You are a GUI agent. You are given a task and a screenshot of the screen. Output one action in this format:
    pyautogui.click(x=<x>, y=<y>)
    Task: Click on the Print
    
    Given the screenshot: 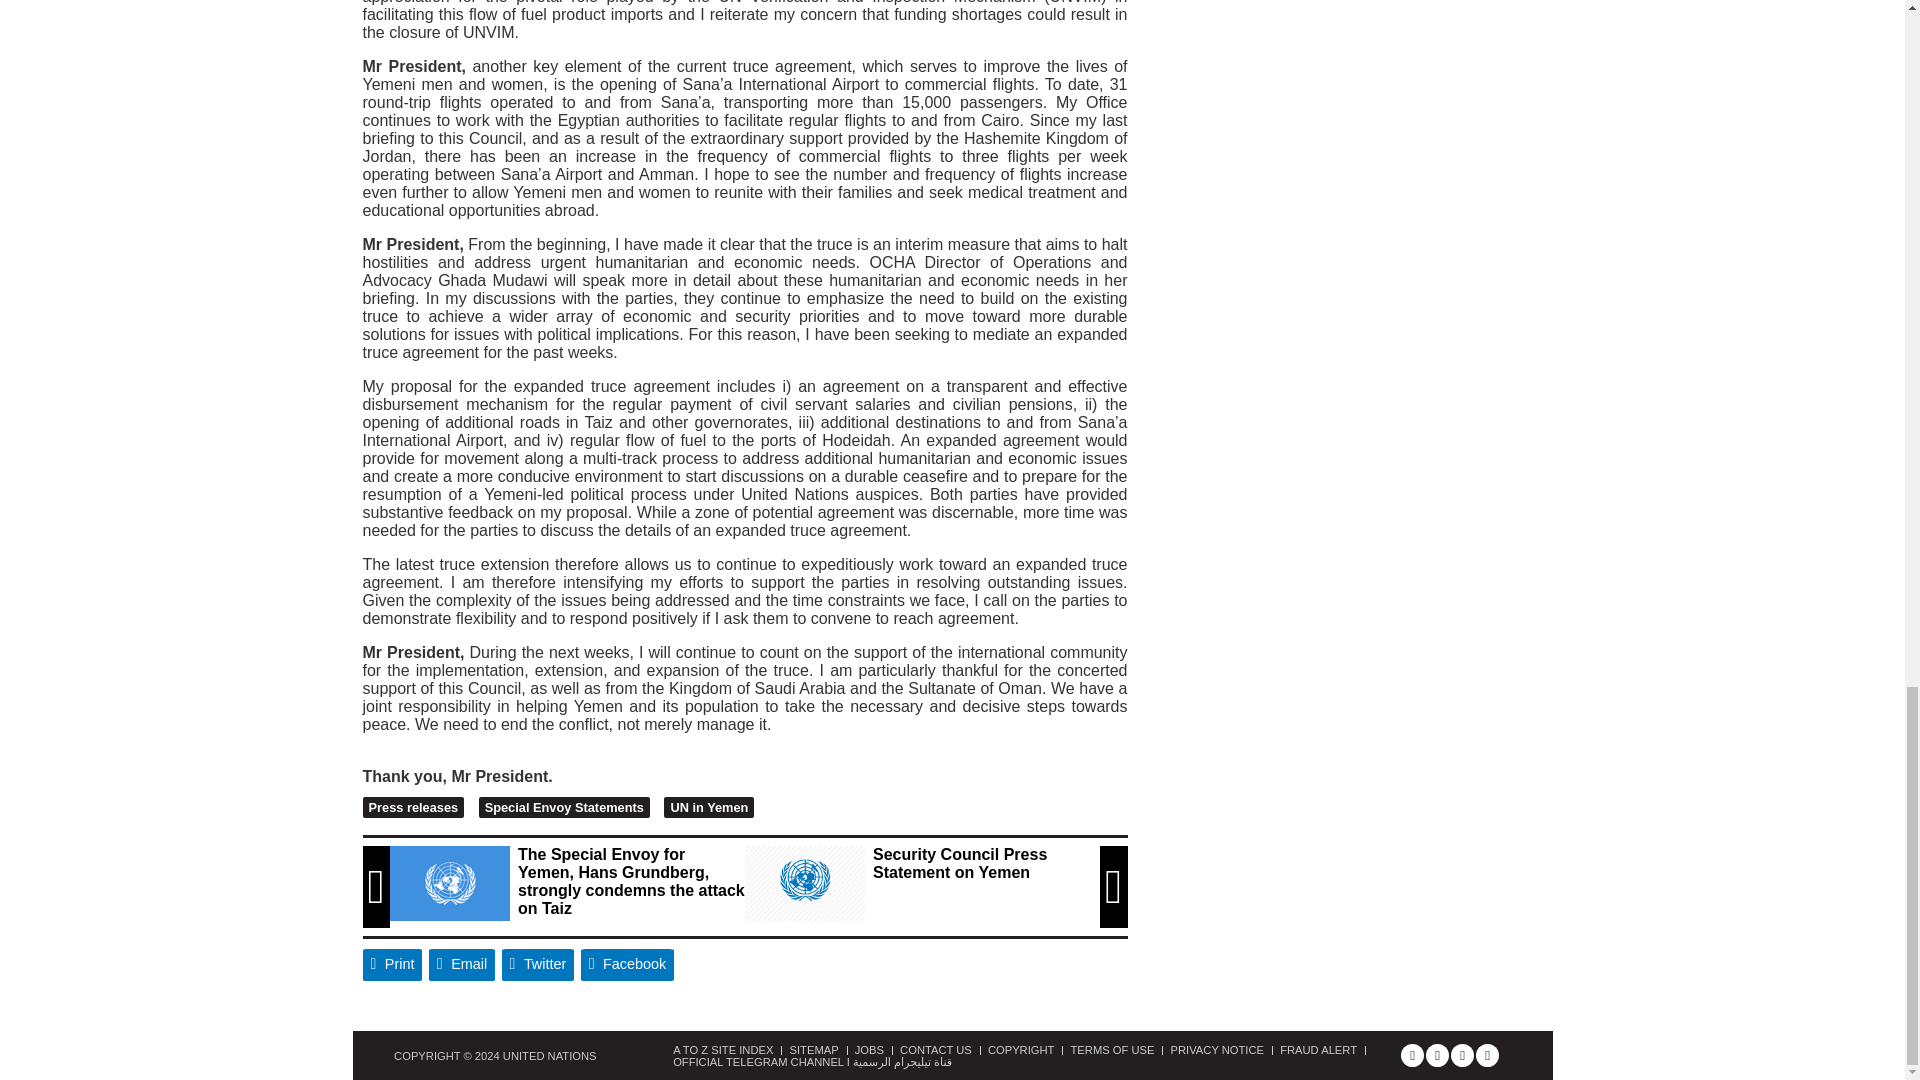 What is the action you would take?
    pyautogui.click(x=392, y=964)
    